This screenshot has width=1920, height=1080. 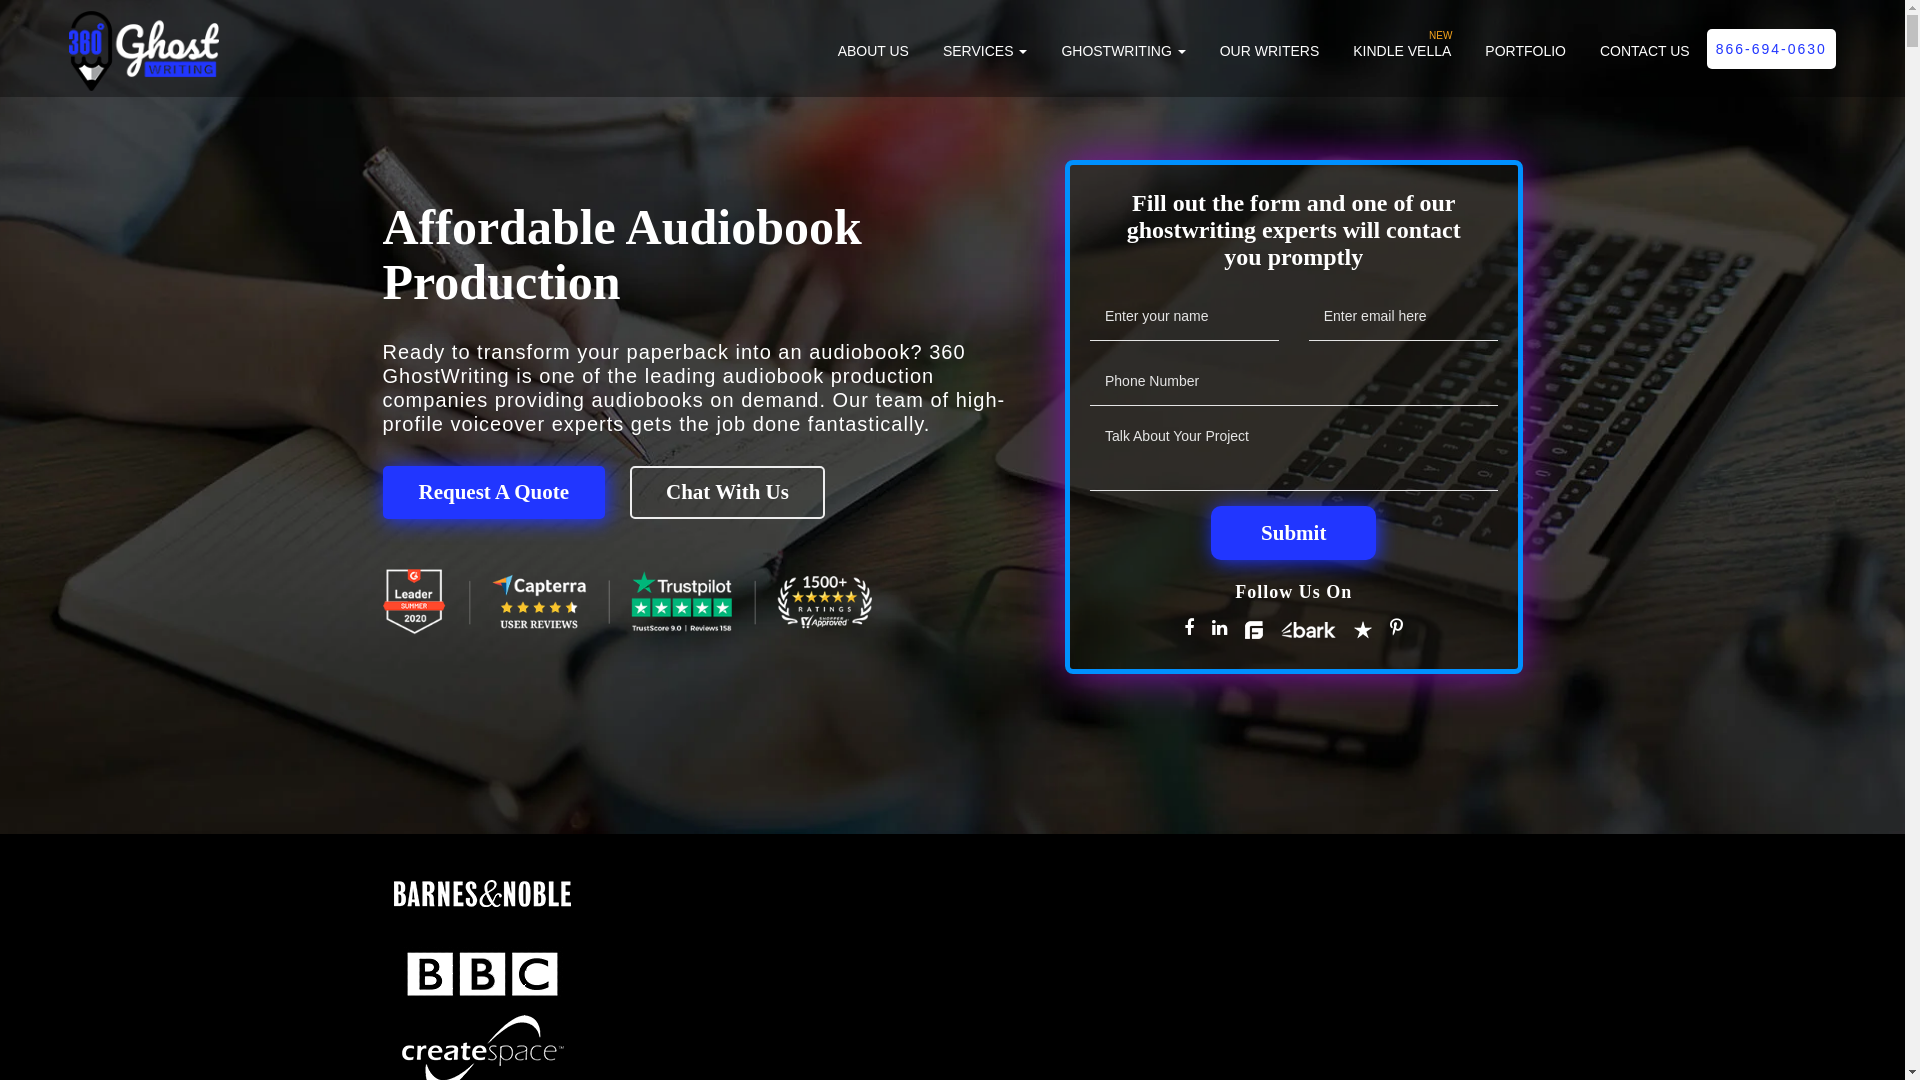 I want to click on Chat With Us, so click(x=728, y=492).